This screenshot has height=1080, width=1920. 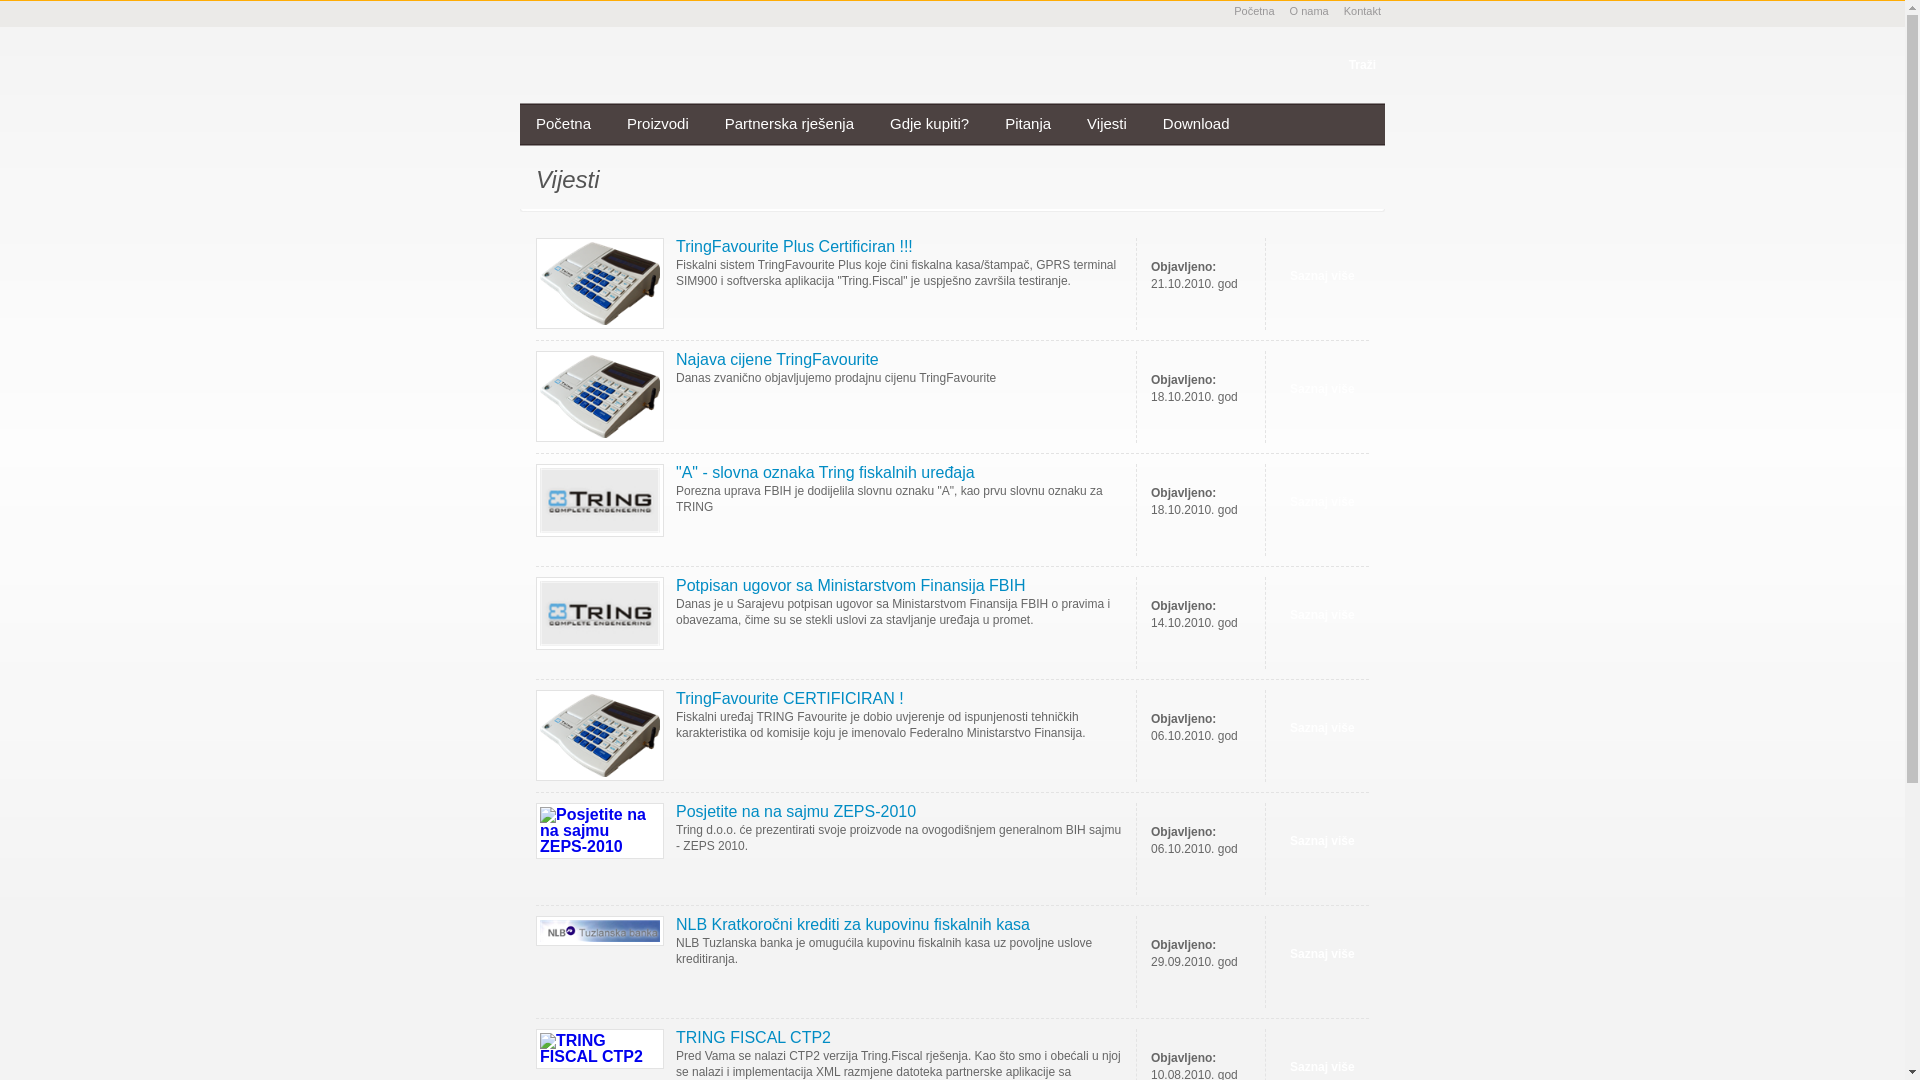 What do you see at coordinates (1107, 124) in the screenshot?
I see `Vijesti` at bounding box center [1107, 124].